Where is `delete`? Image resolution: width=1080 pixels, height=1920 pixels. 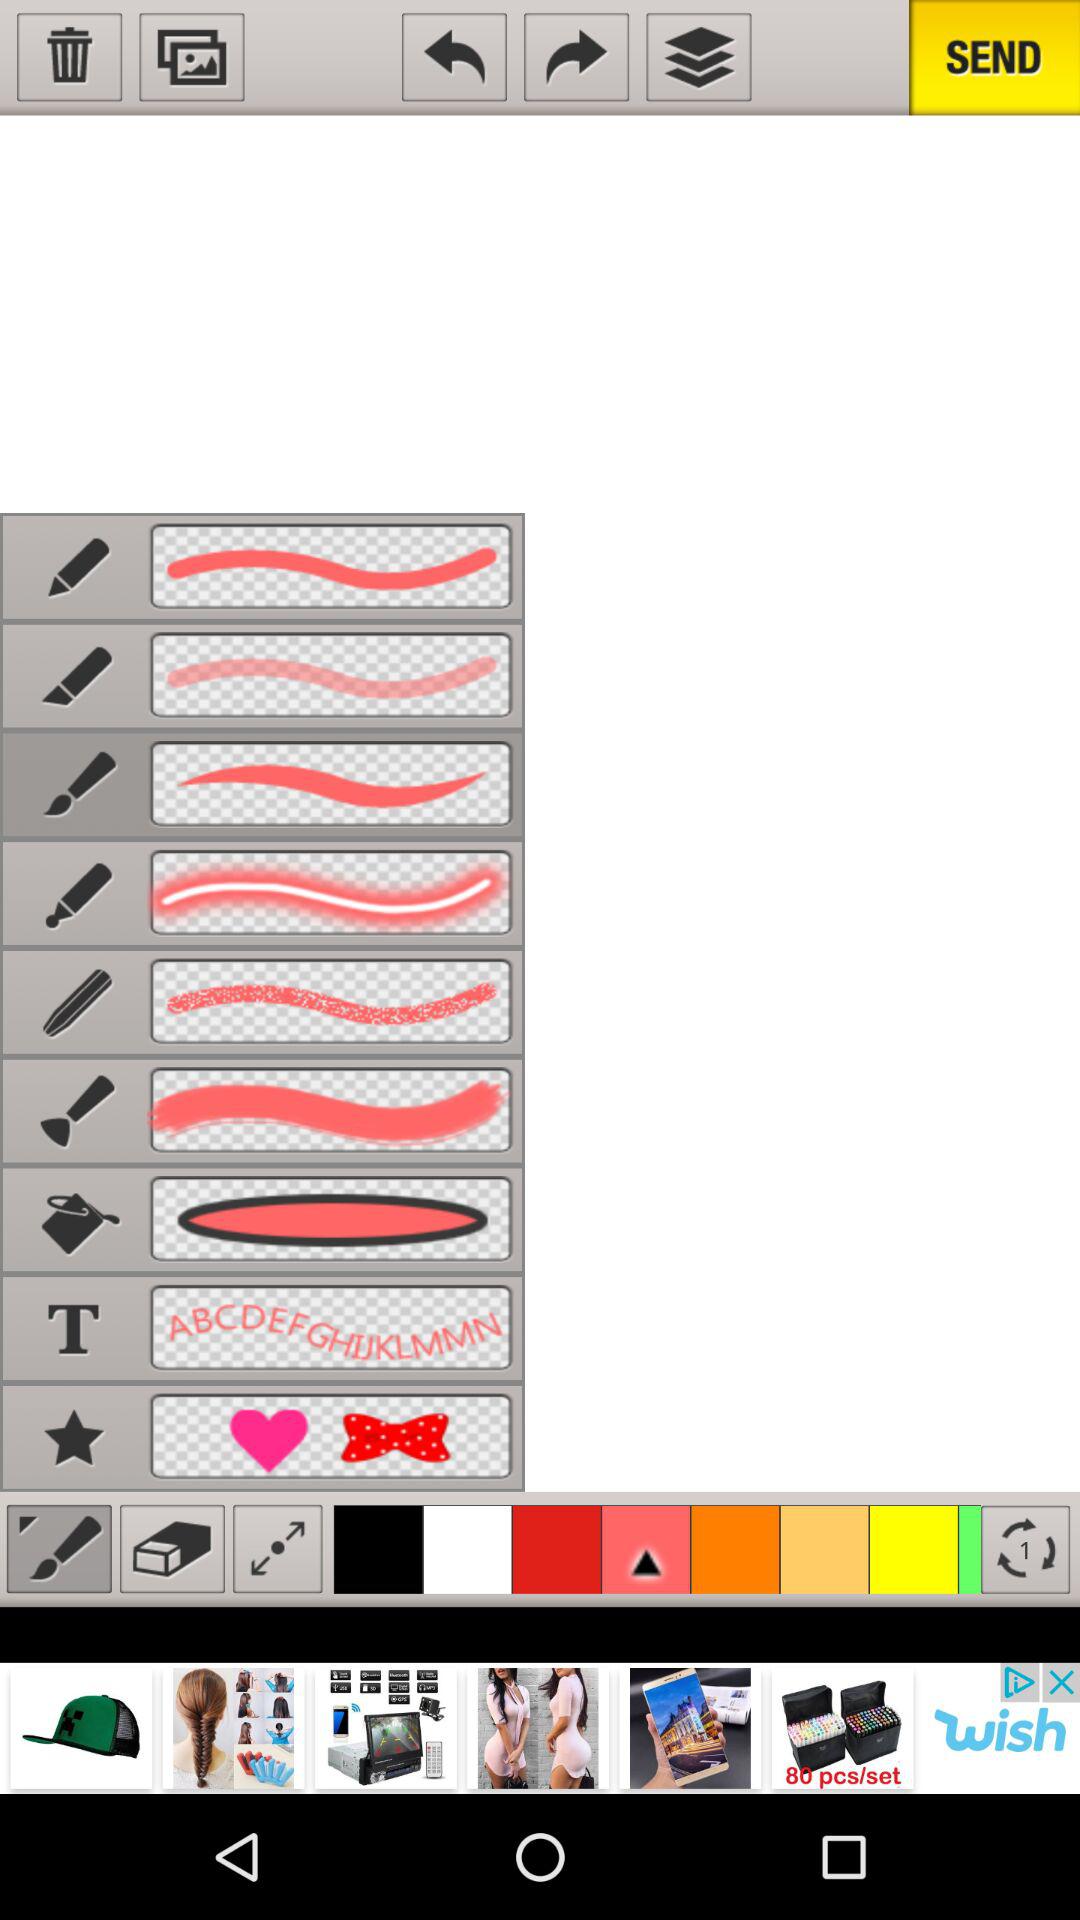 delete is located at coordinates (70, 57).